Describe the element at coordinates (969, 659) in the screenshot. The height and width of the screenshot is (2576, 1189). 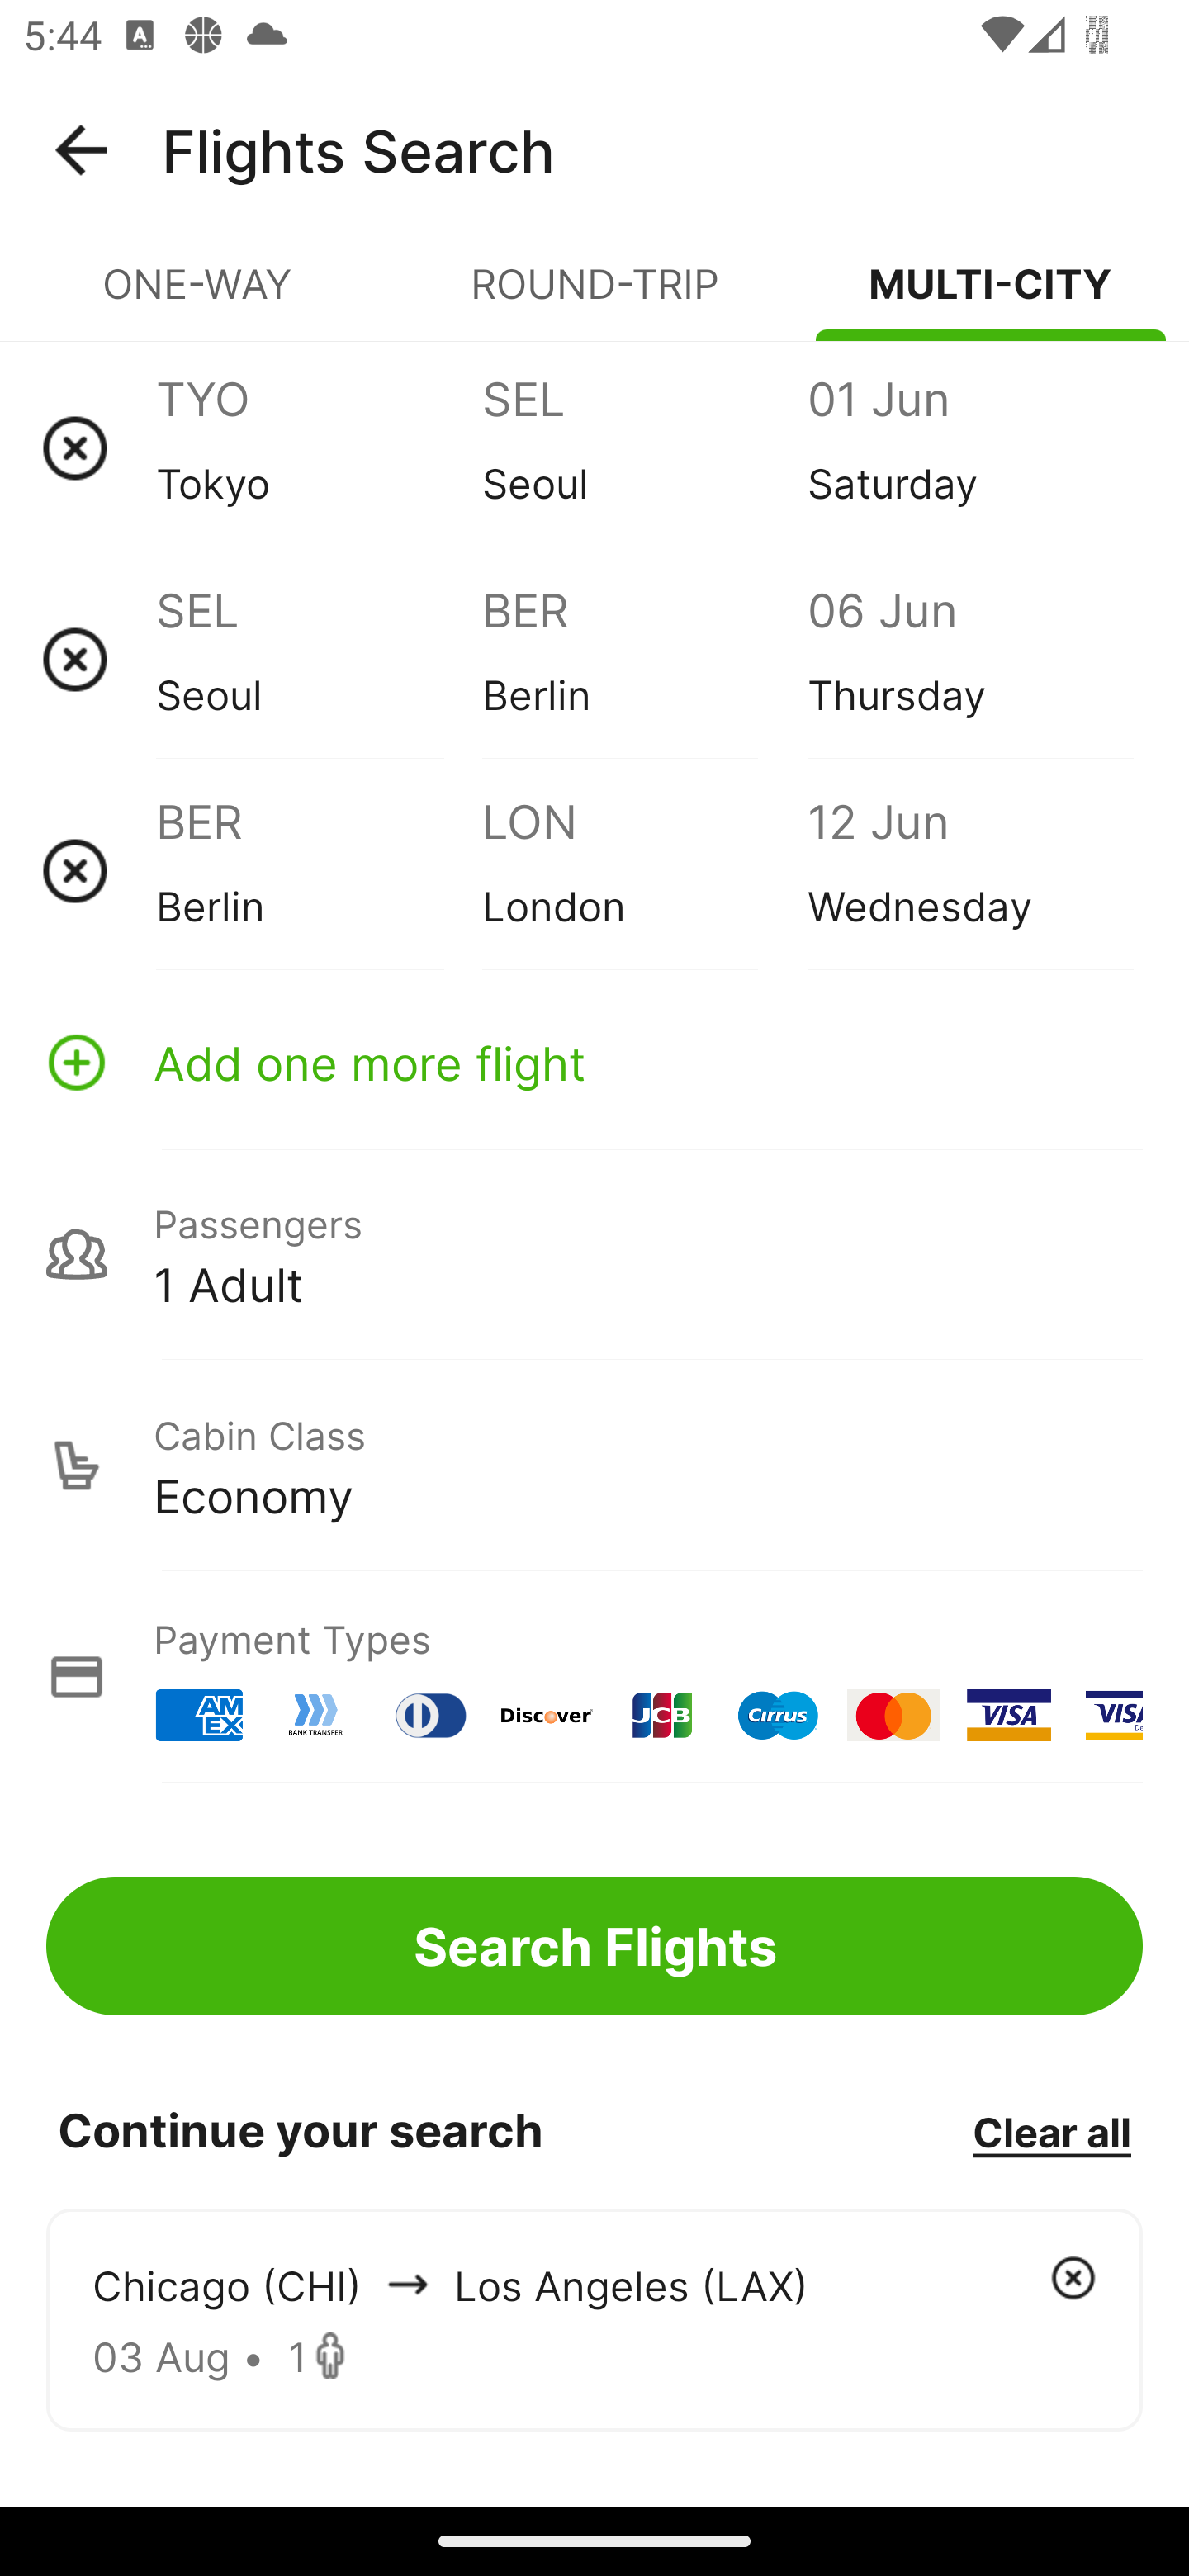
I see `06 Jun Thursday` at that location.